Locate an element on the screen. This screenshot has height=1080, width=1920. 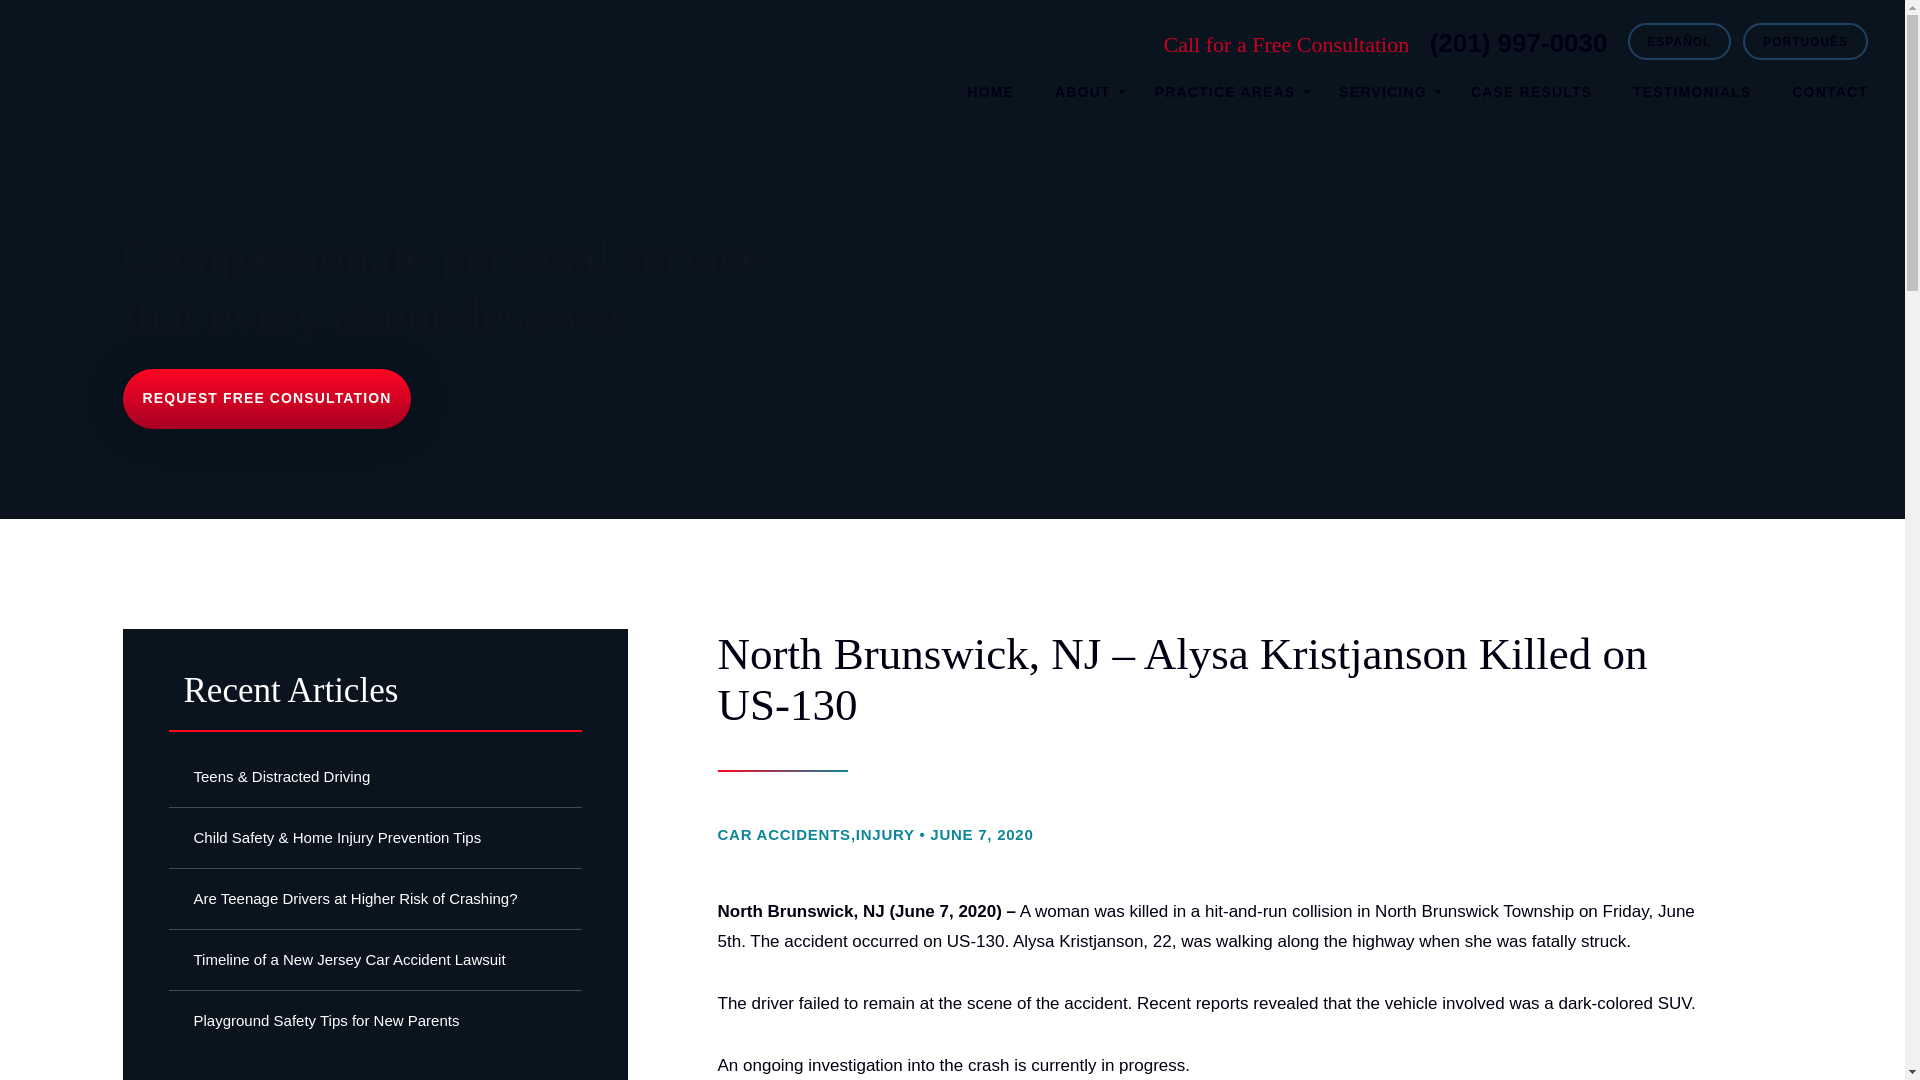
CONTACT is located at coordinates (1830, 90).